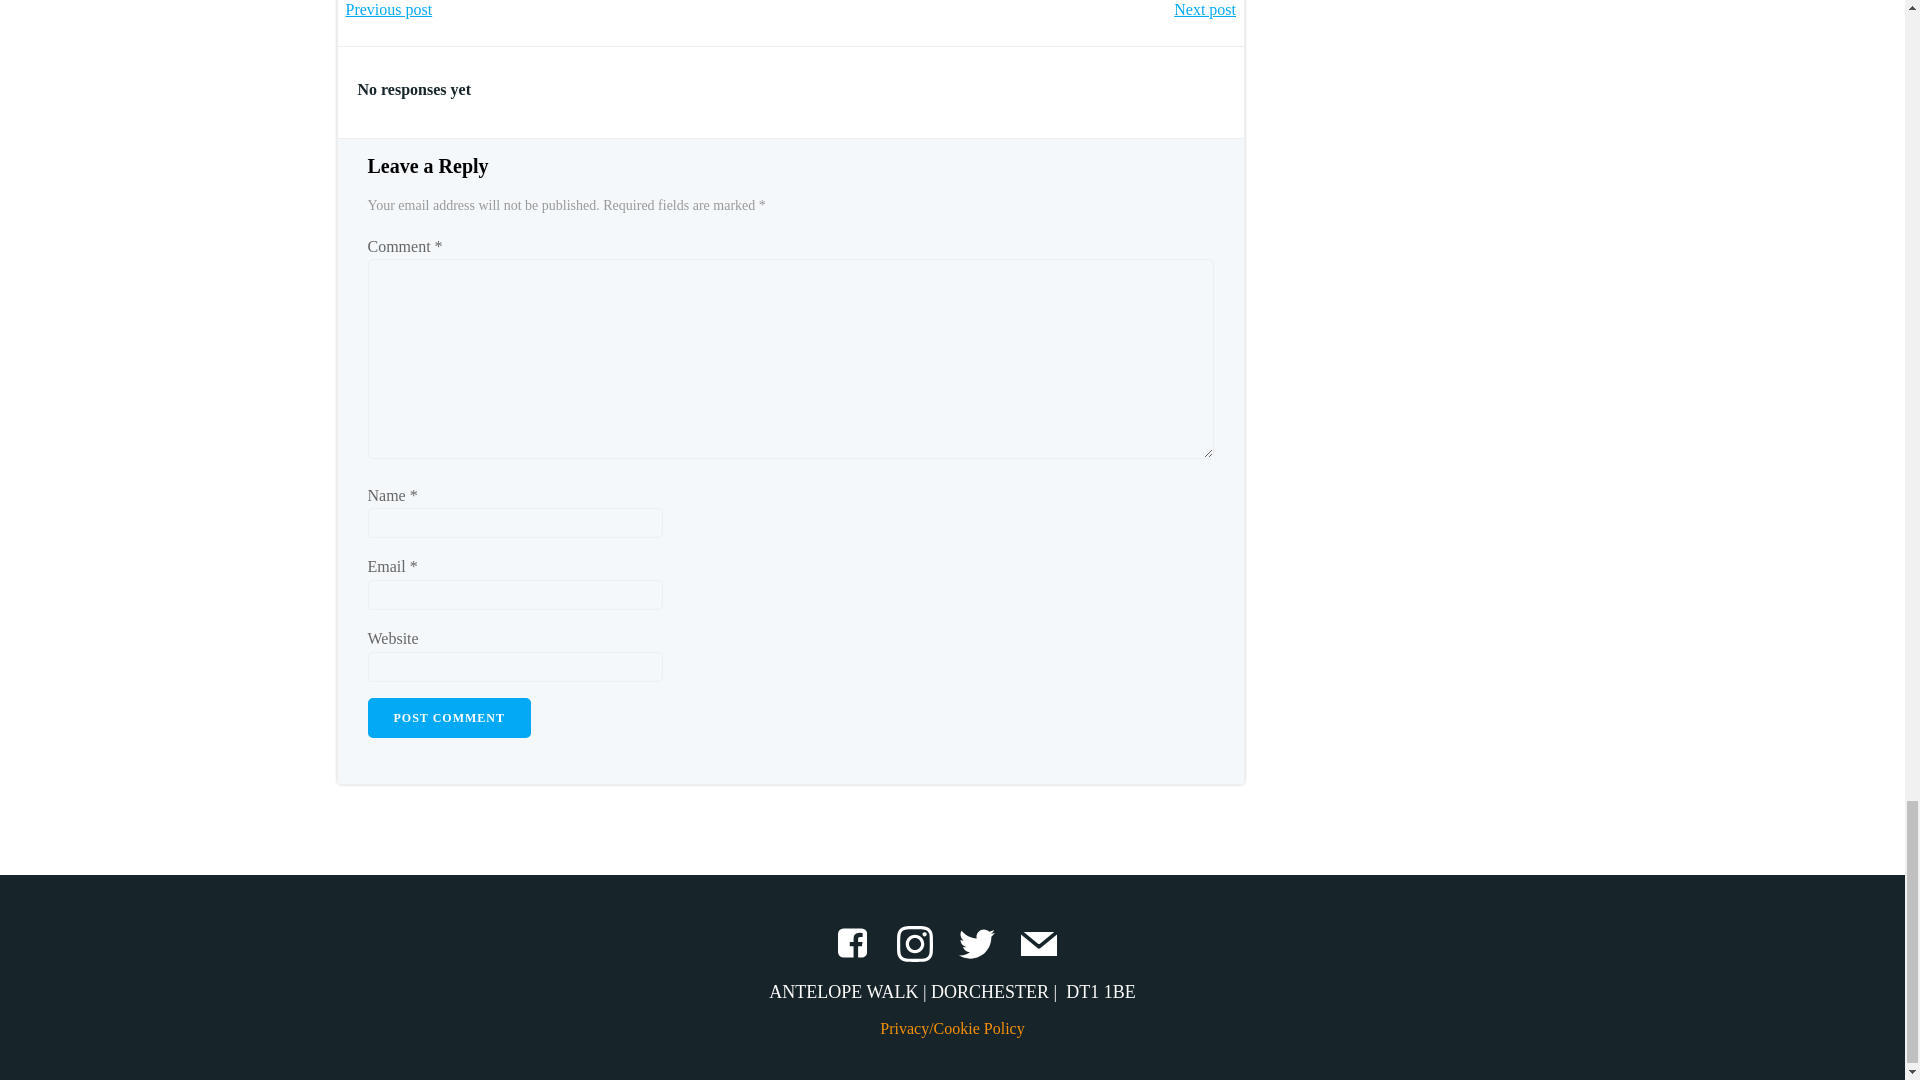 Image resolution: width=1920 pixels, height=1080 pixels. Describe the element at coordinates (450, 717) in the screenshot. I see `Post Comment` at that location.